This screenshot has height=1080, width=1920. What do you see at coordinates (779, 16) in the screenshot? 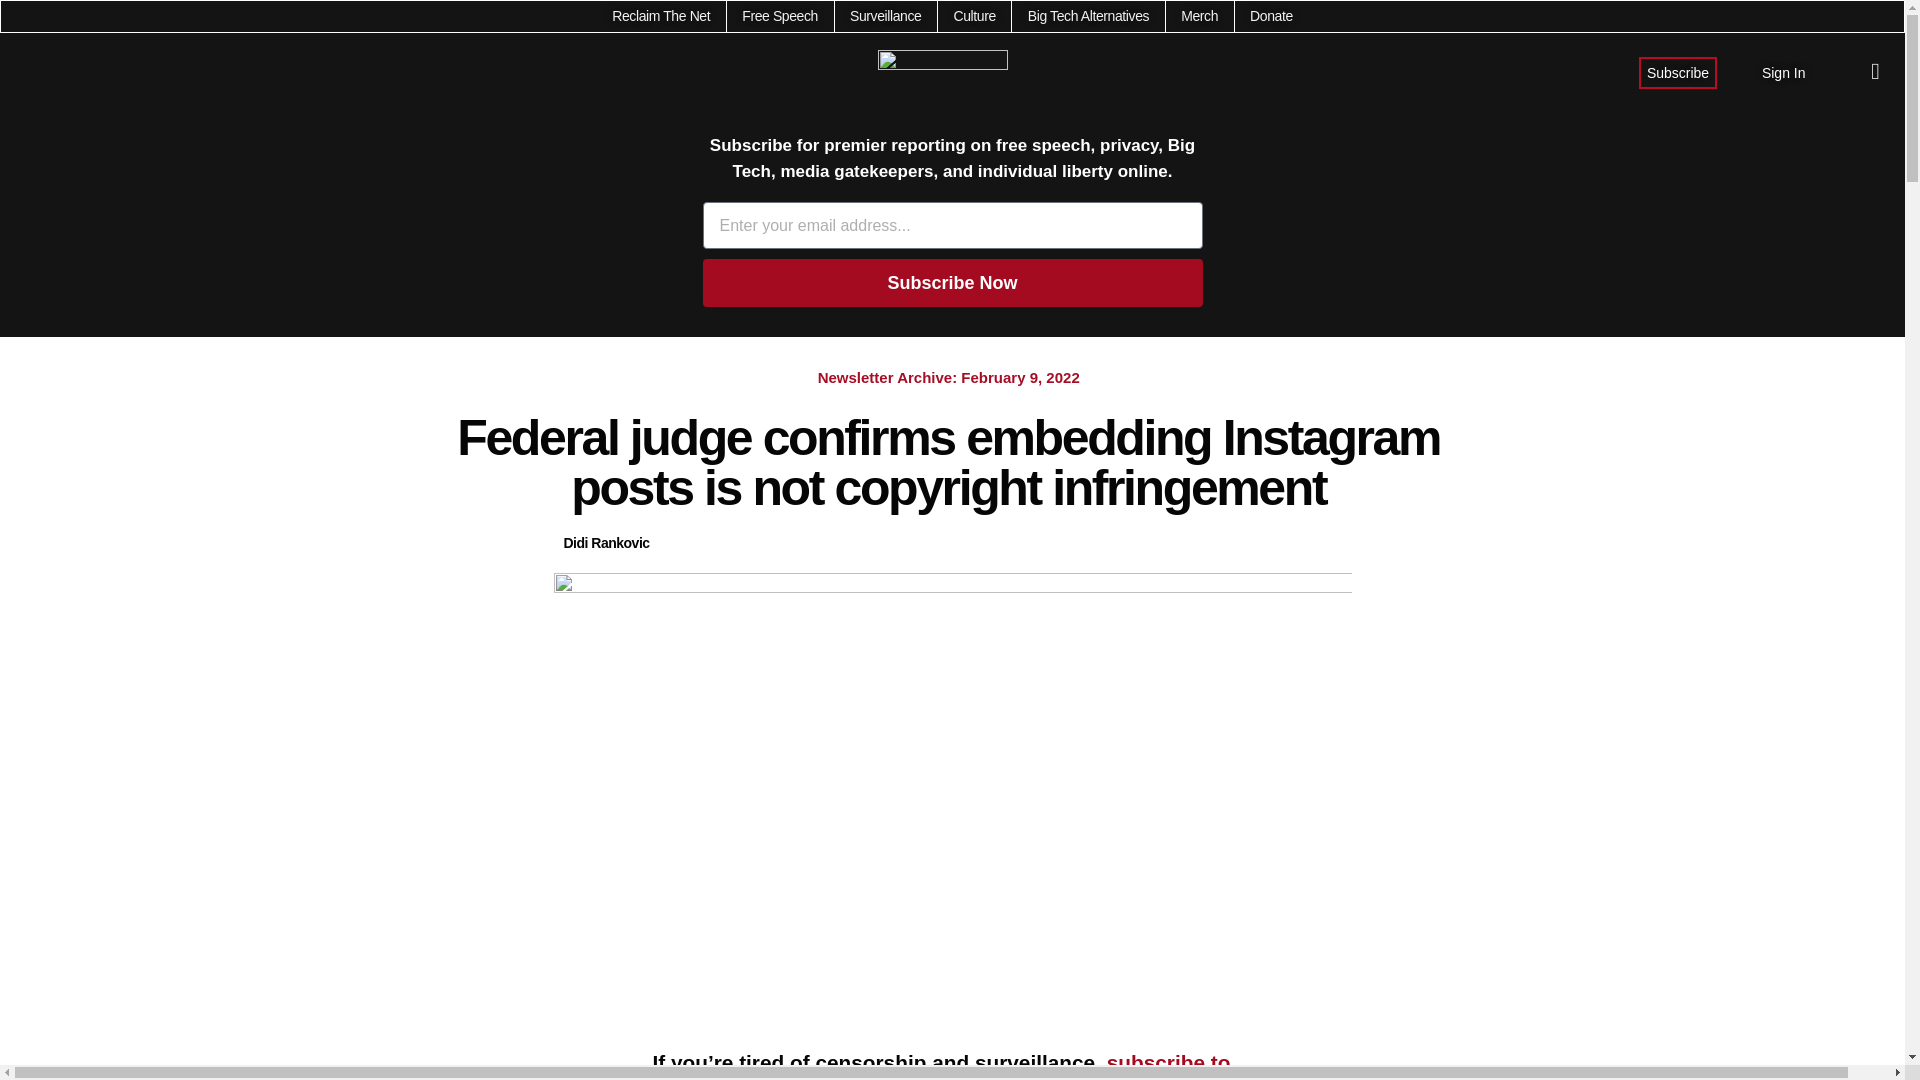
I see `Free Speech` at bounding box center [779, 16].